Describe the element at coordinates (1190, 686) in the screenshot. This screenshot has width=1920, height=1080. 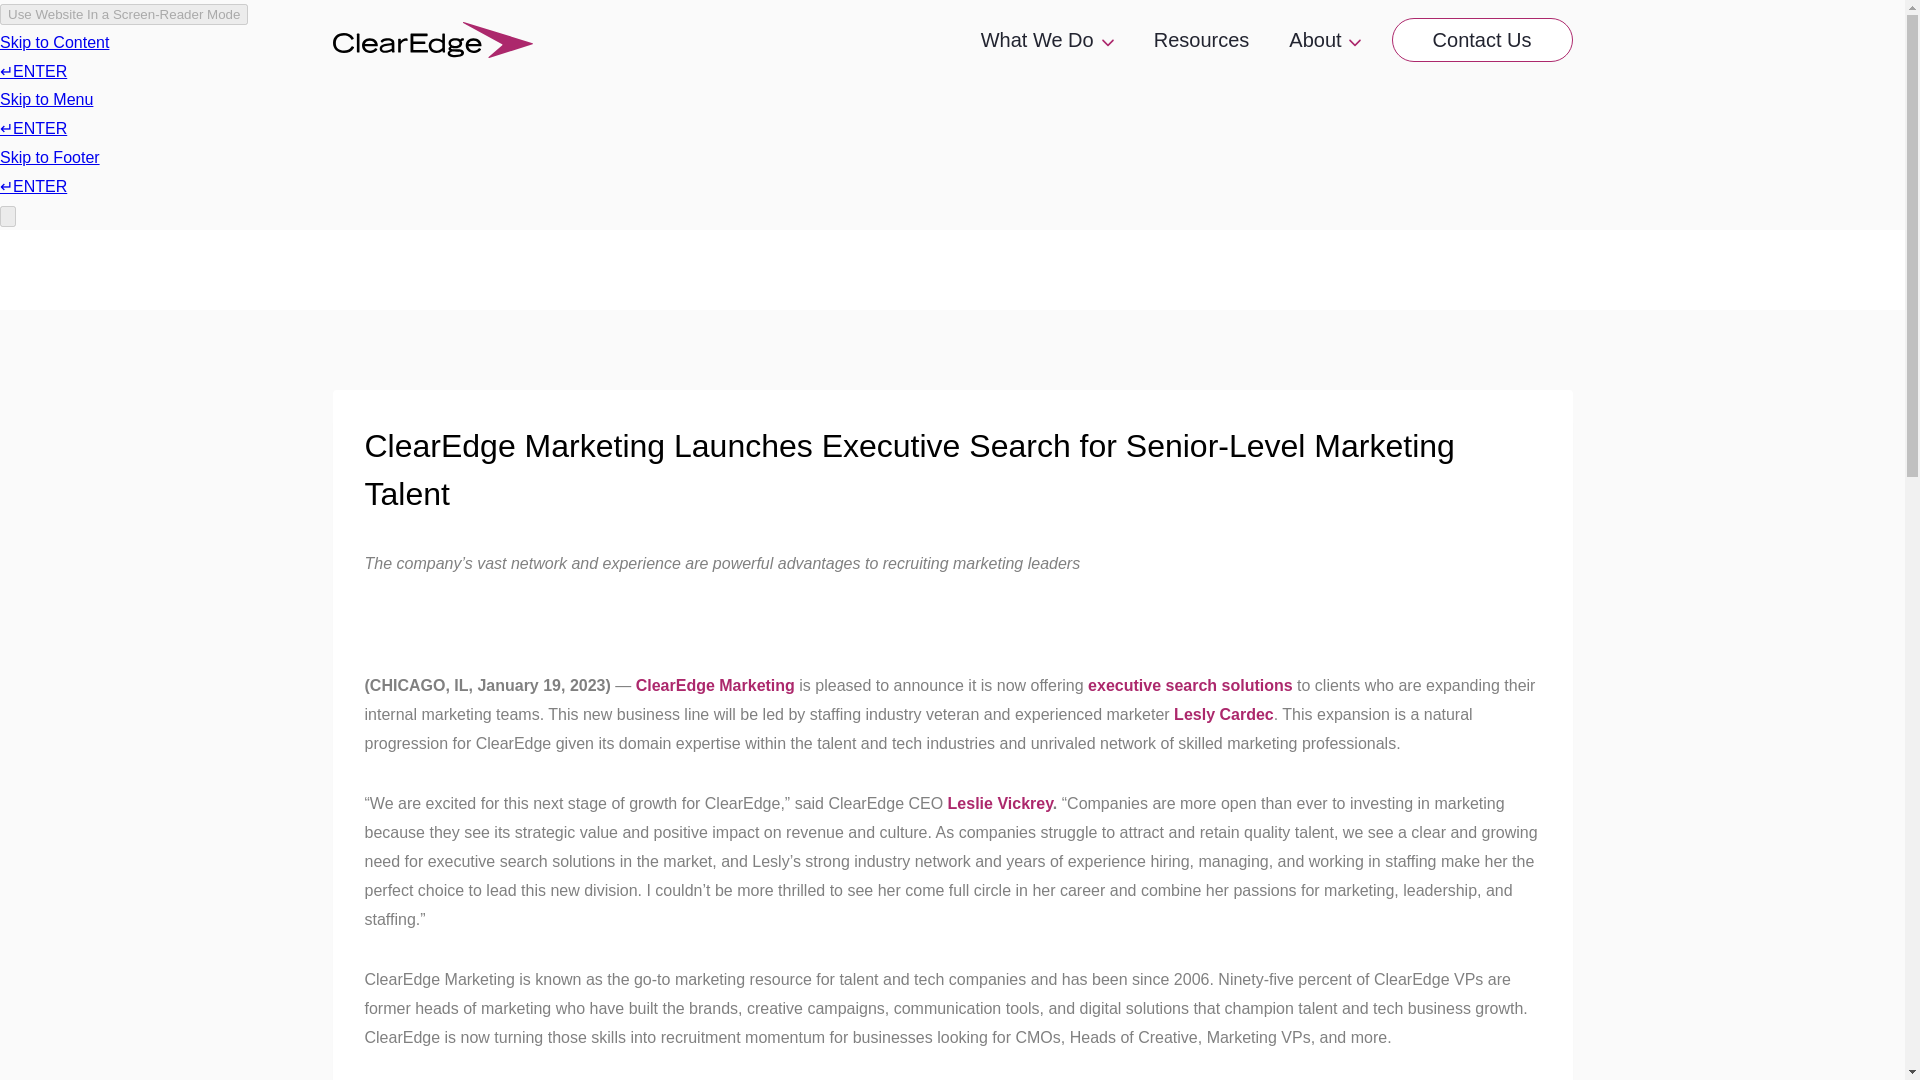
I see `executive search solutions` at that location.